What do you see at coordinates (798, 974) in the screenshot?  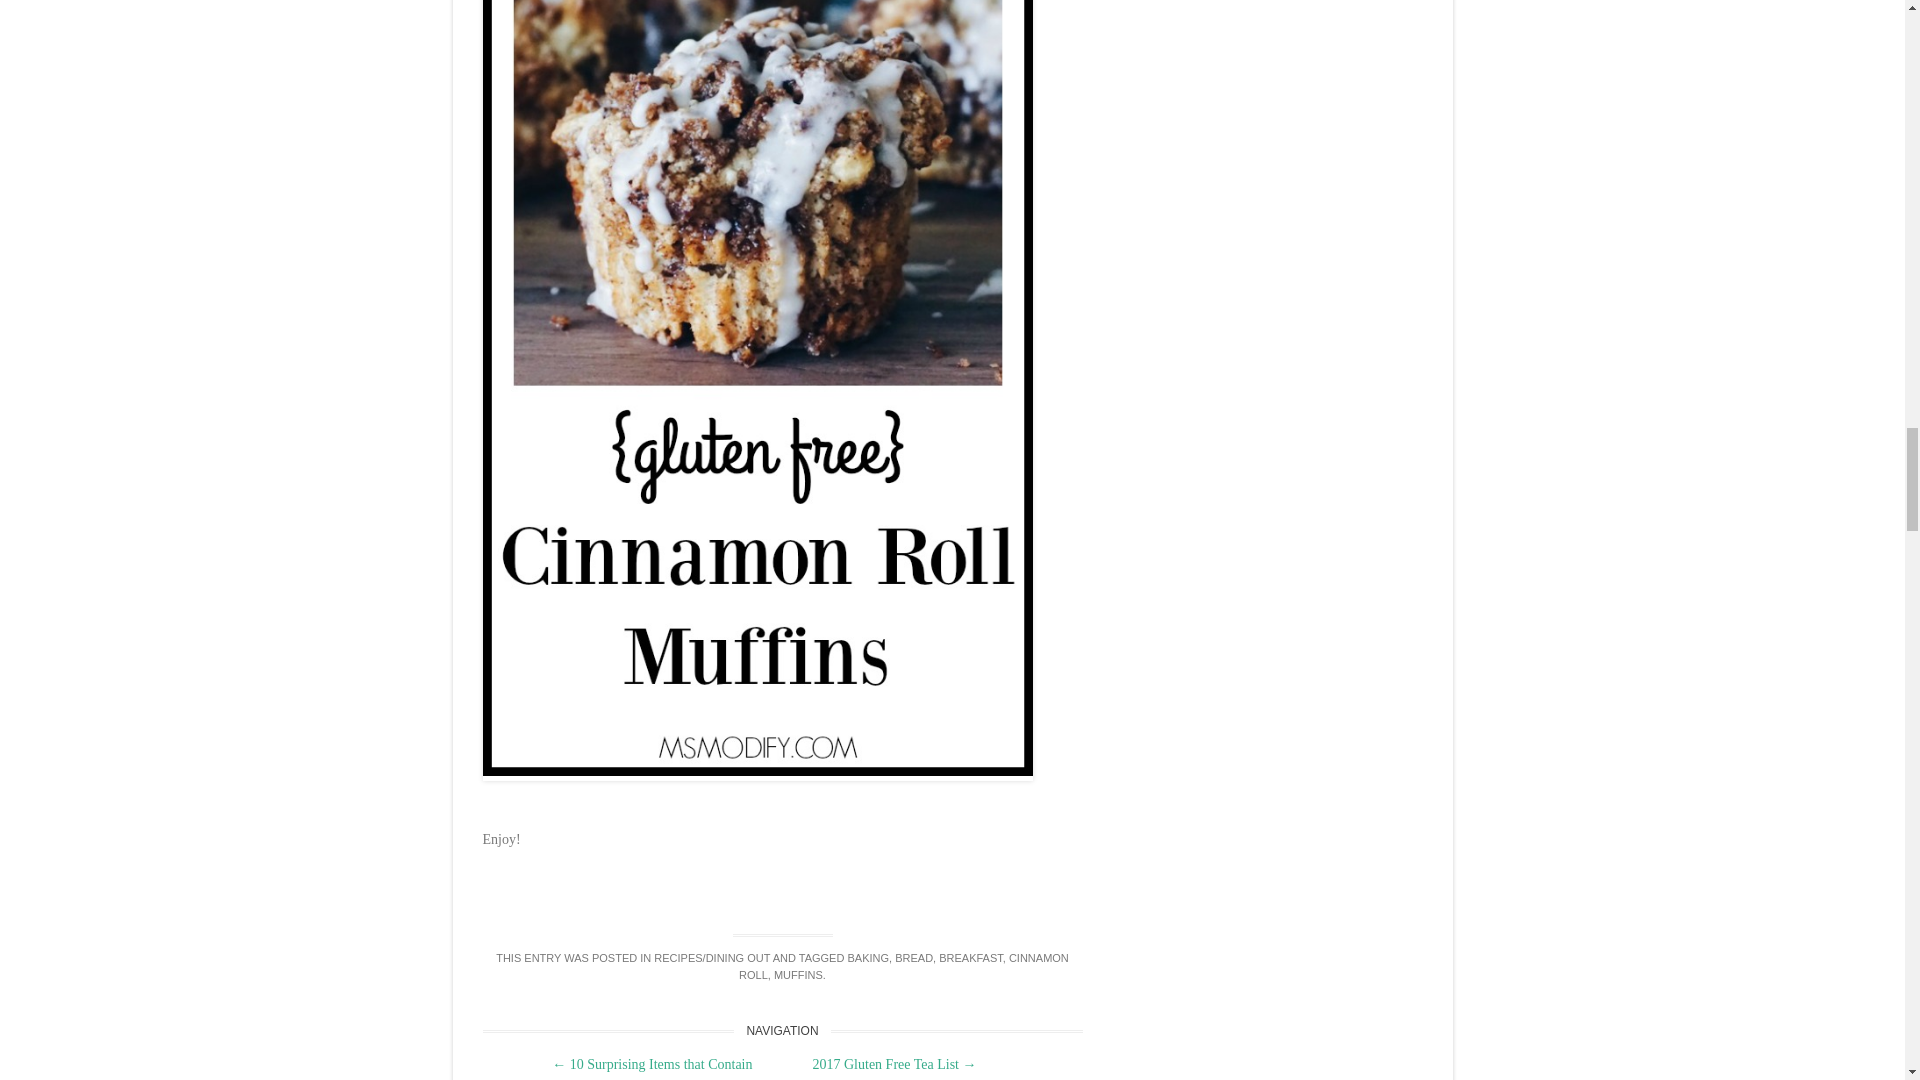 I see `MUFFINS` at bounding box center [798, 974].